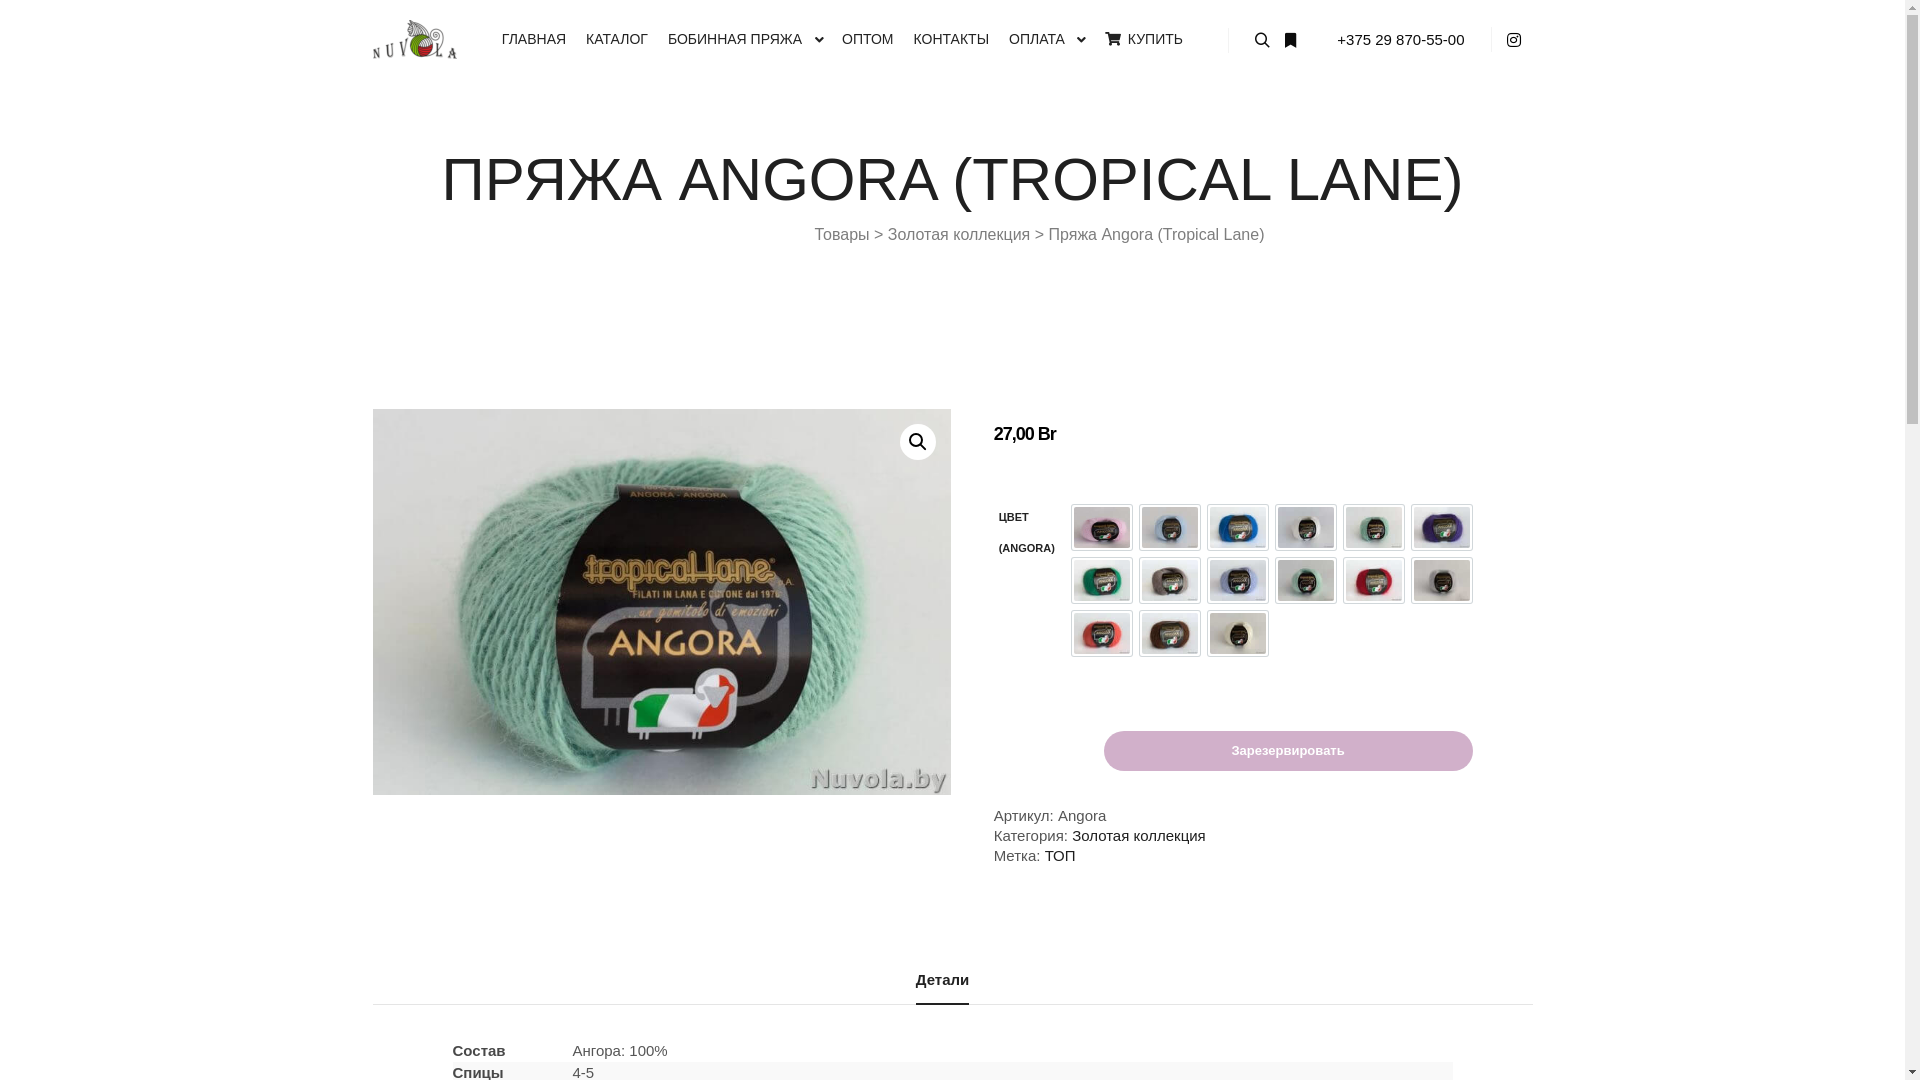  I want to click on 180, so click(1442, 528).